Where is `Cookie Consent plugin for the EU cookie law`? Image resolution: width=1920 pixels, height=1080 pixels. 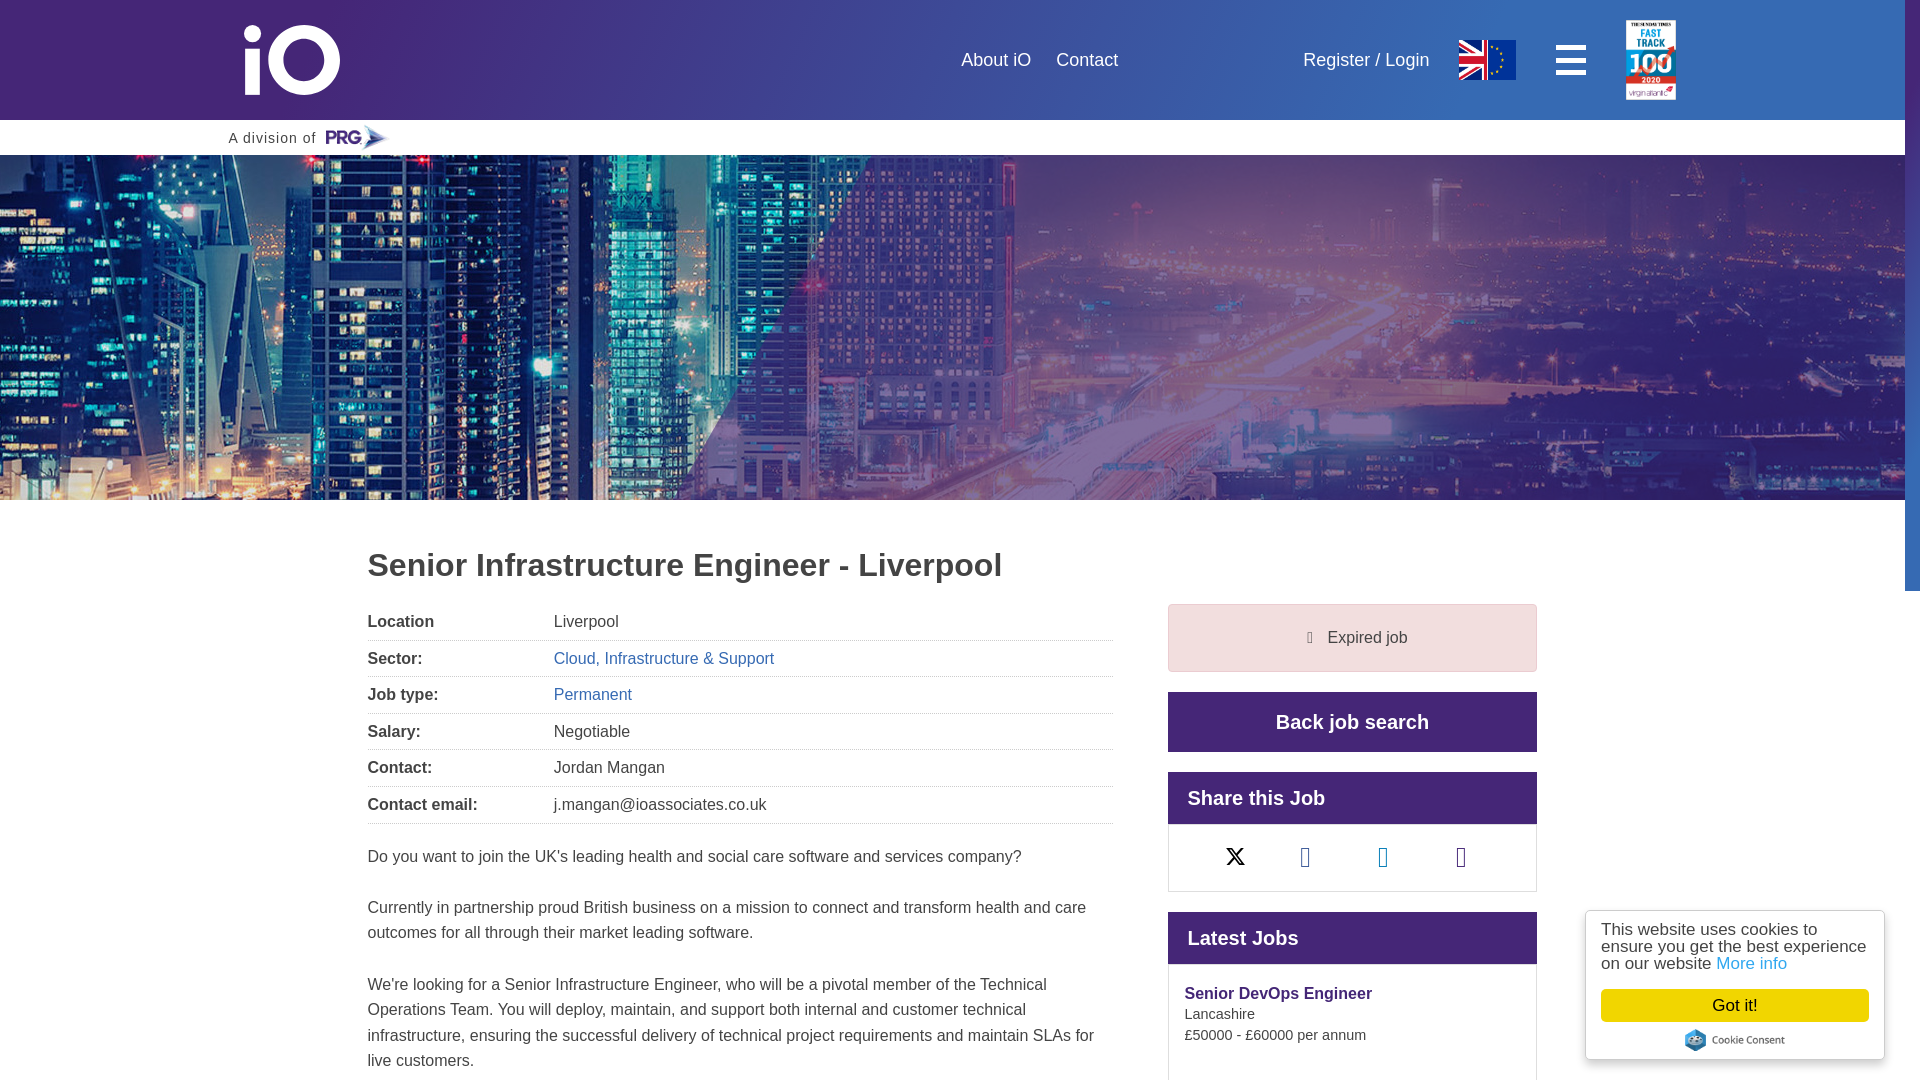
Cookie Consent plugin for the EU cookie law is located at coordinates (1406, 60).